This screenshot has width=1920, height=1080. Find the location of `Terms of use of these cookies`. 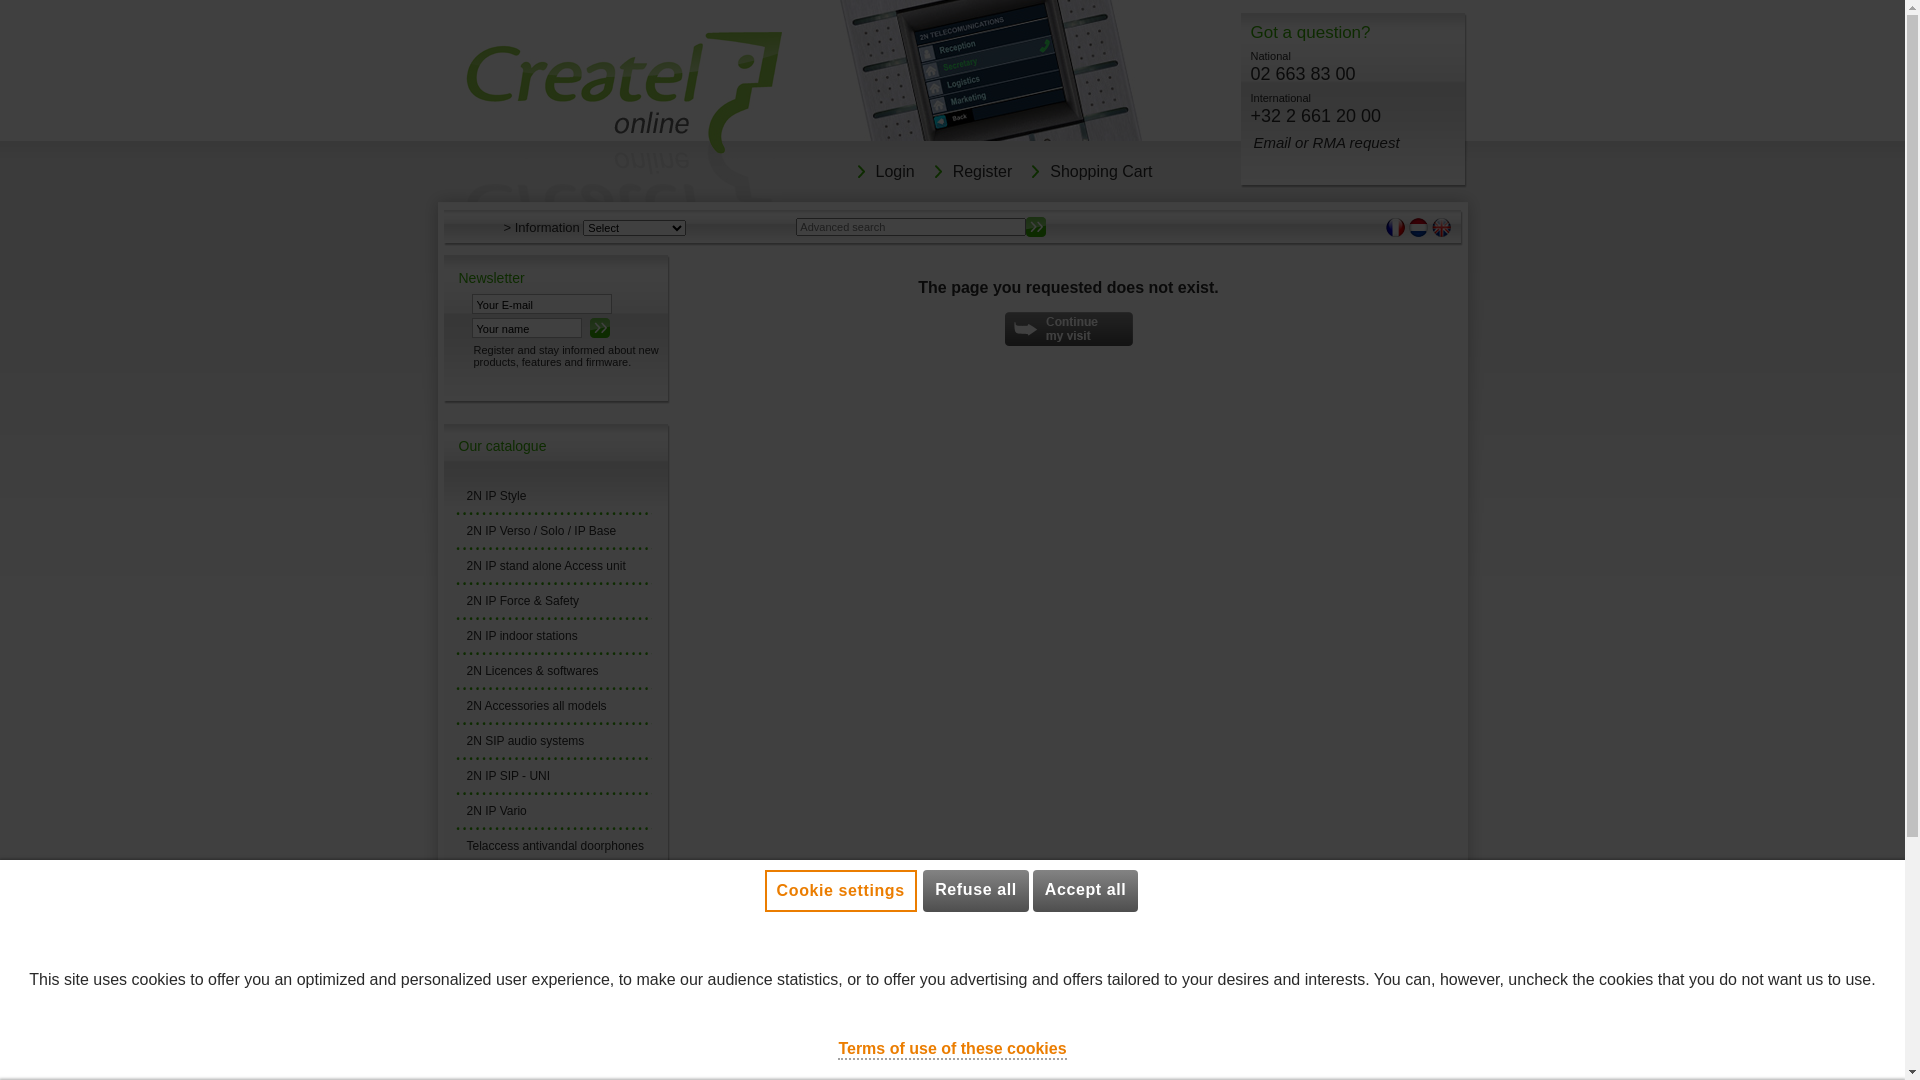

Terms of use of these cookies is located at coordinates (952, 1048).